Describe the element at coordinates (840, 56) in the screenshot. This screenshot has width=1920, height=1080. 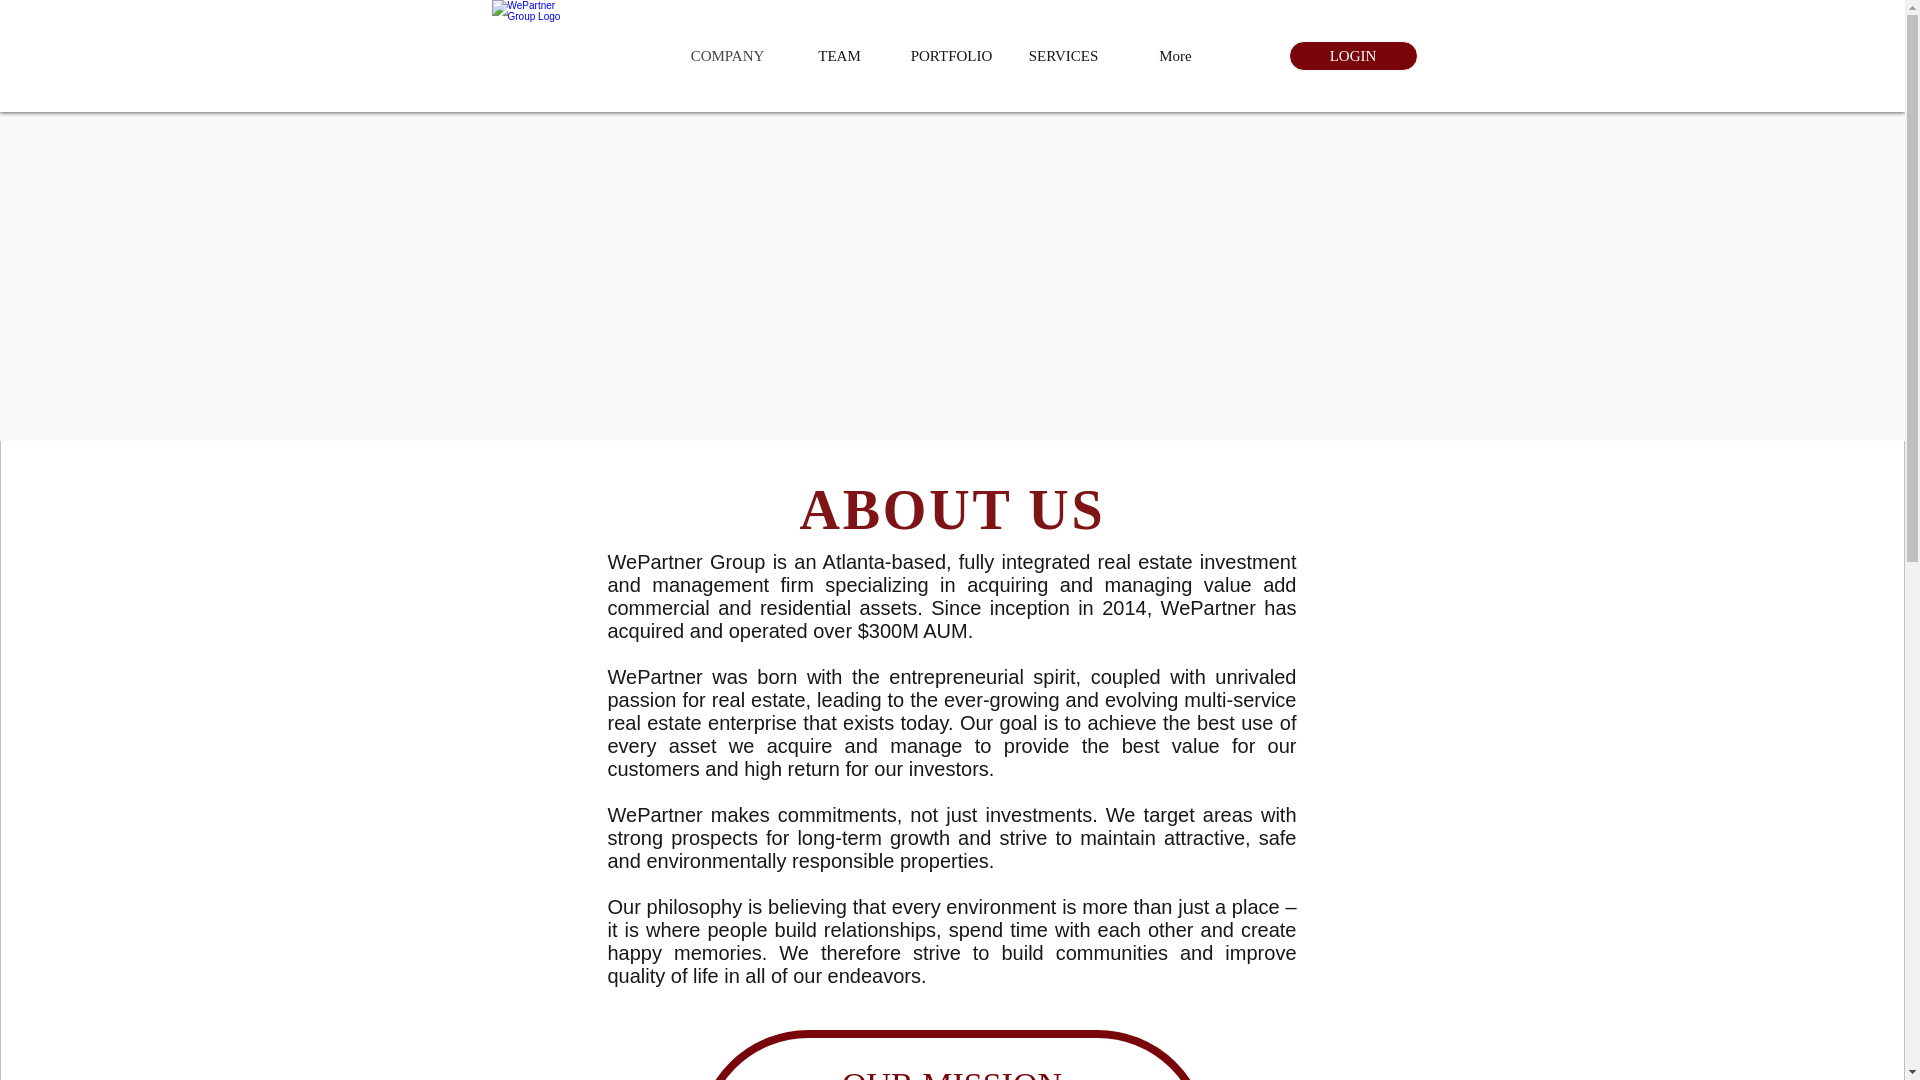
I see `TEAM` at that location.